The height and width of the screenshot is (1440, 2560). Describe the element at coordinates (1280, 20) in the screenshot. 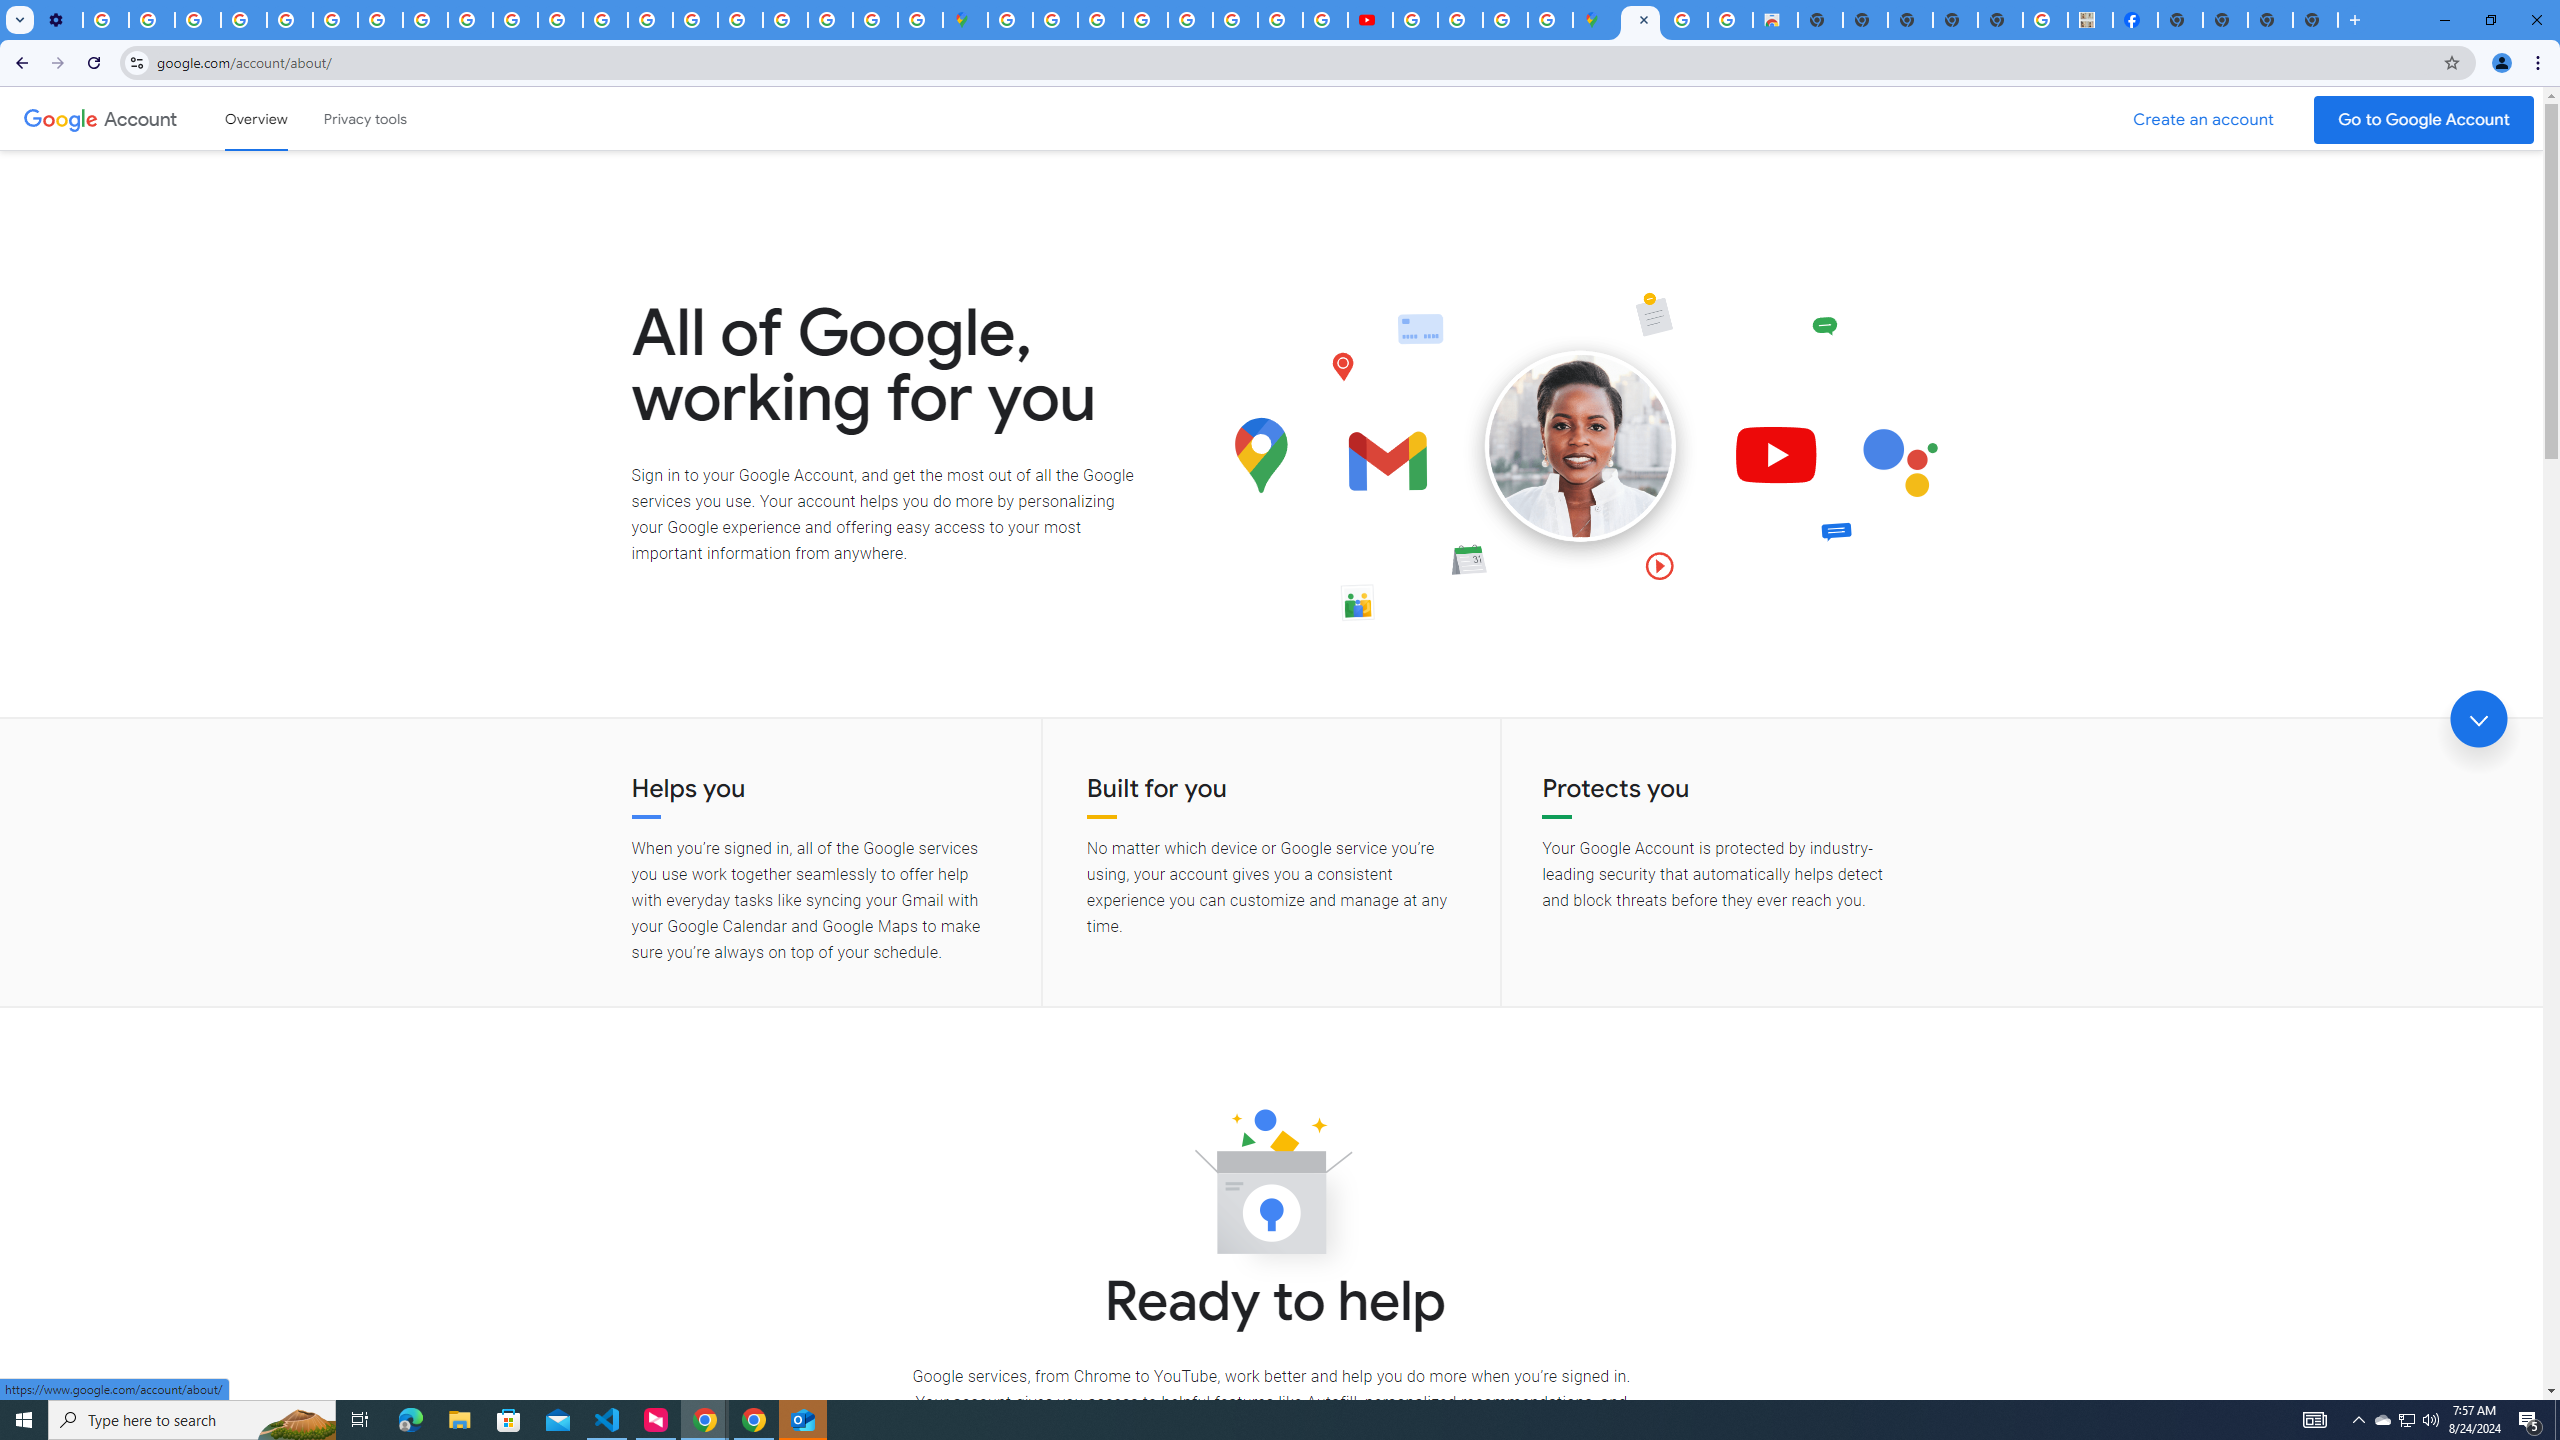

I see `Privacy Help Center - Policies Help` at that location.